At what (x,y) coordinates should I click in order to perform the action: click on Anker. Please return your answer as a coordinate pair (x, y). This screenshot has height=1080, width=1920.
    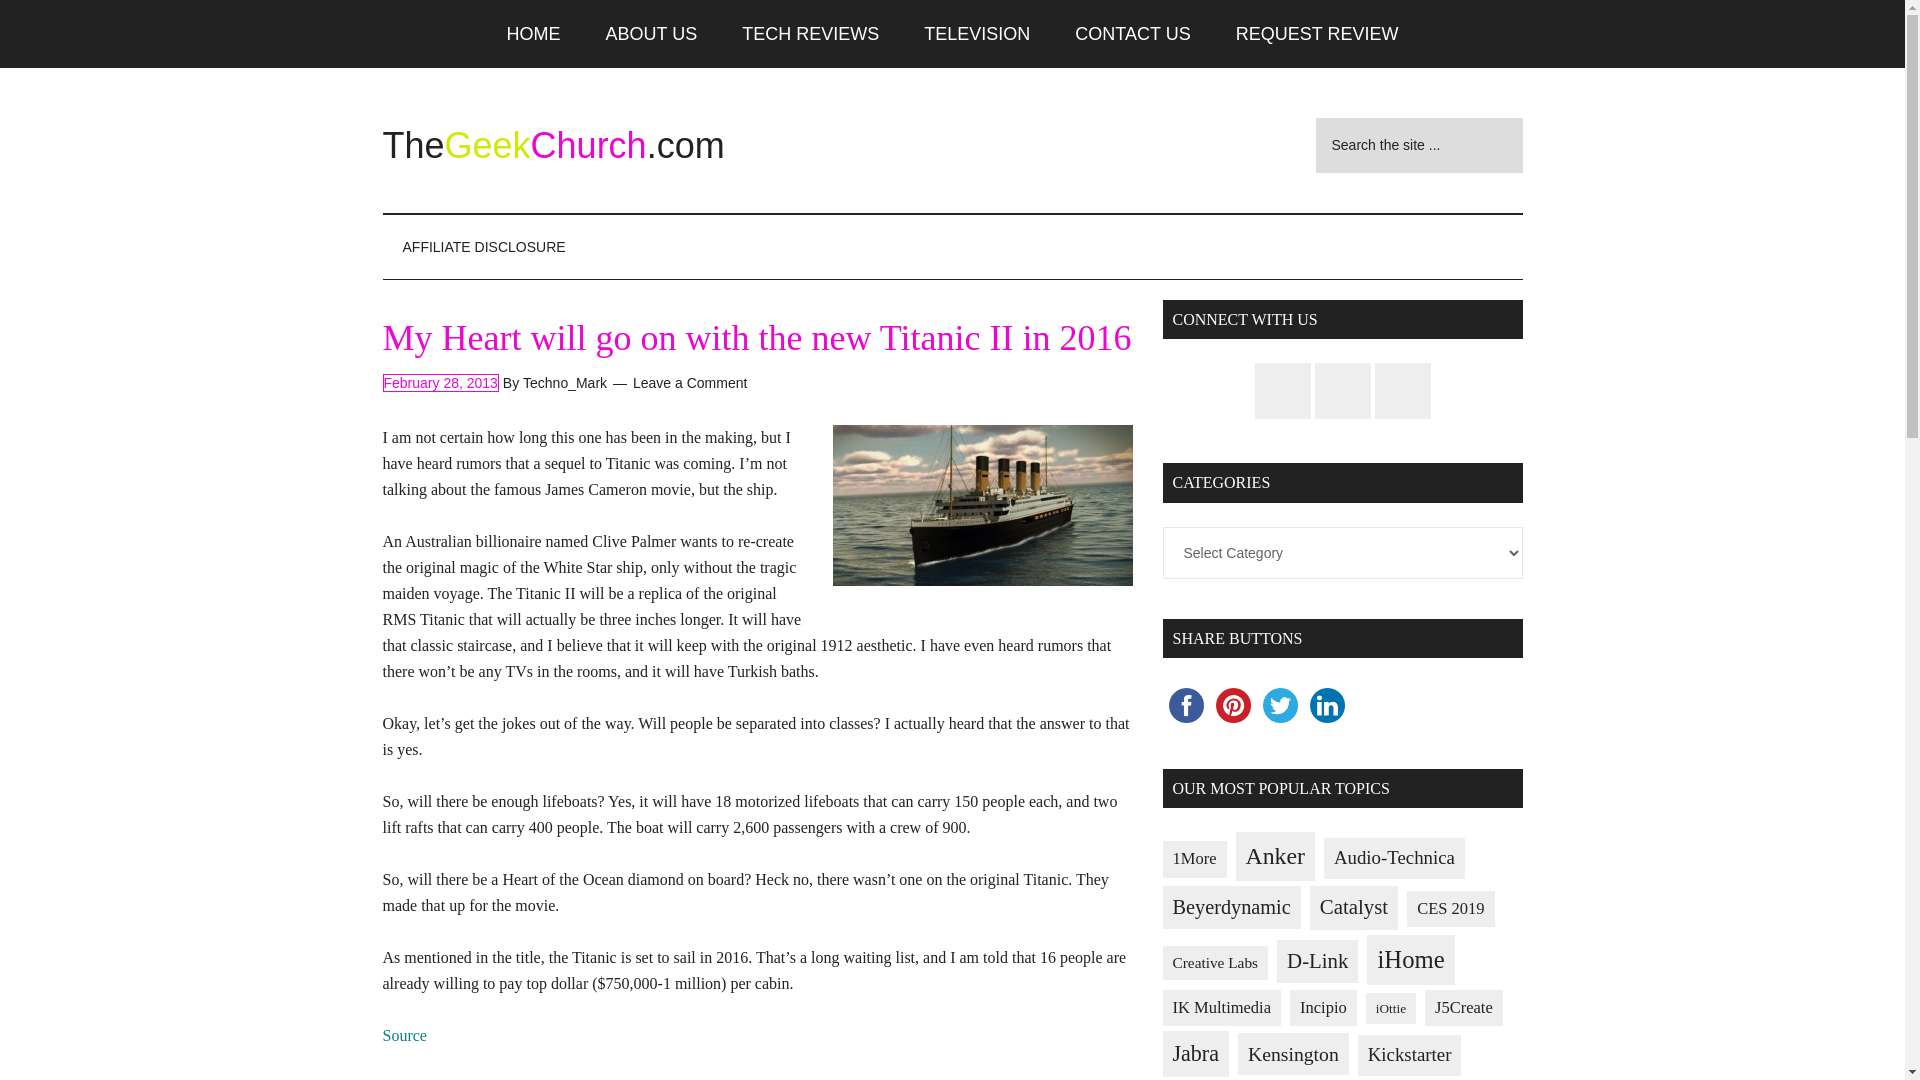
    Looking at the image, I should click on (1276, 856).